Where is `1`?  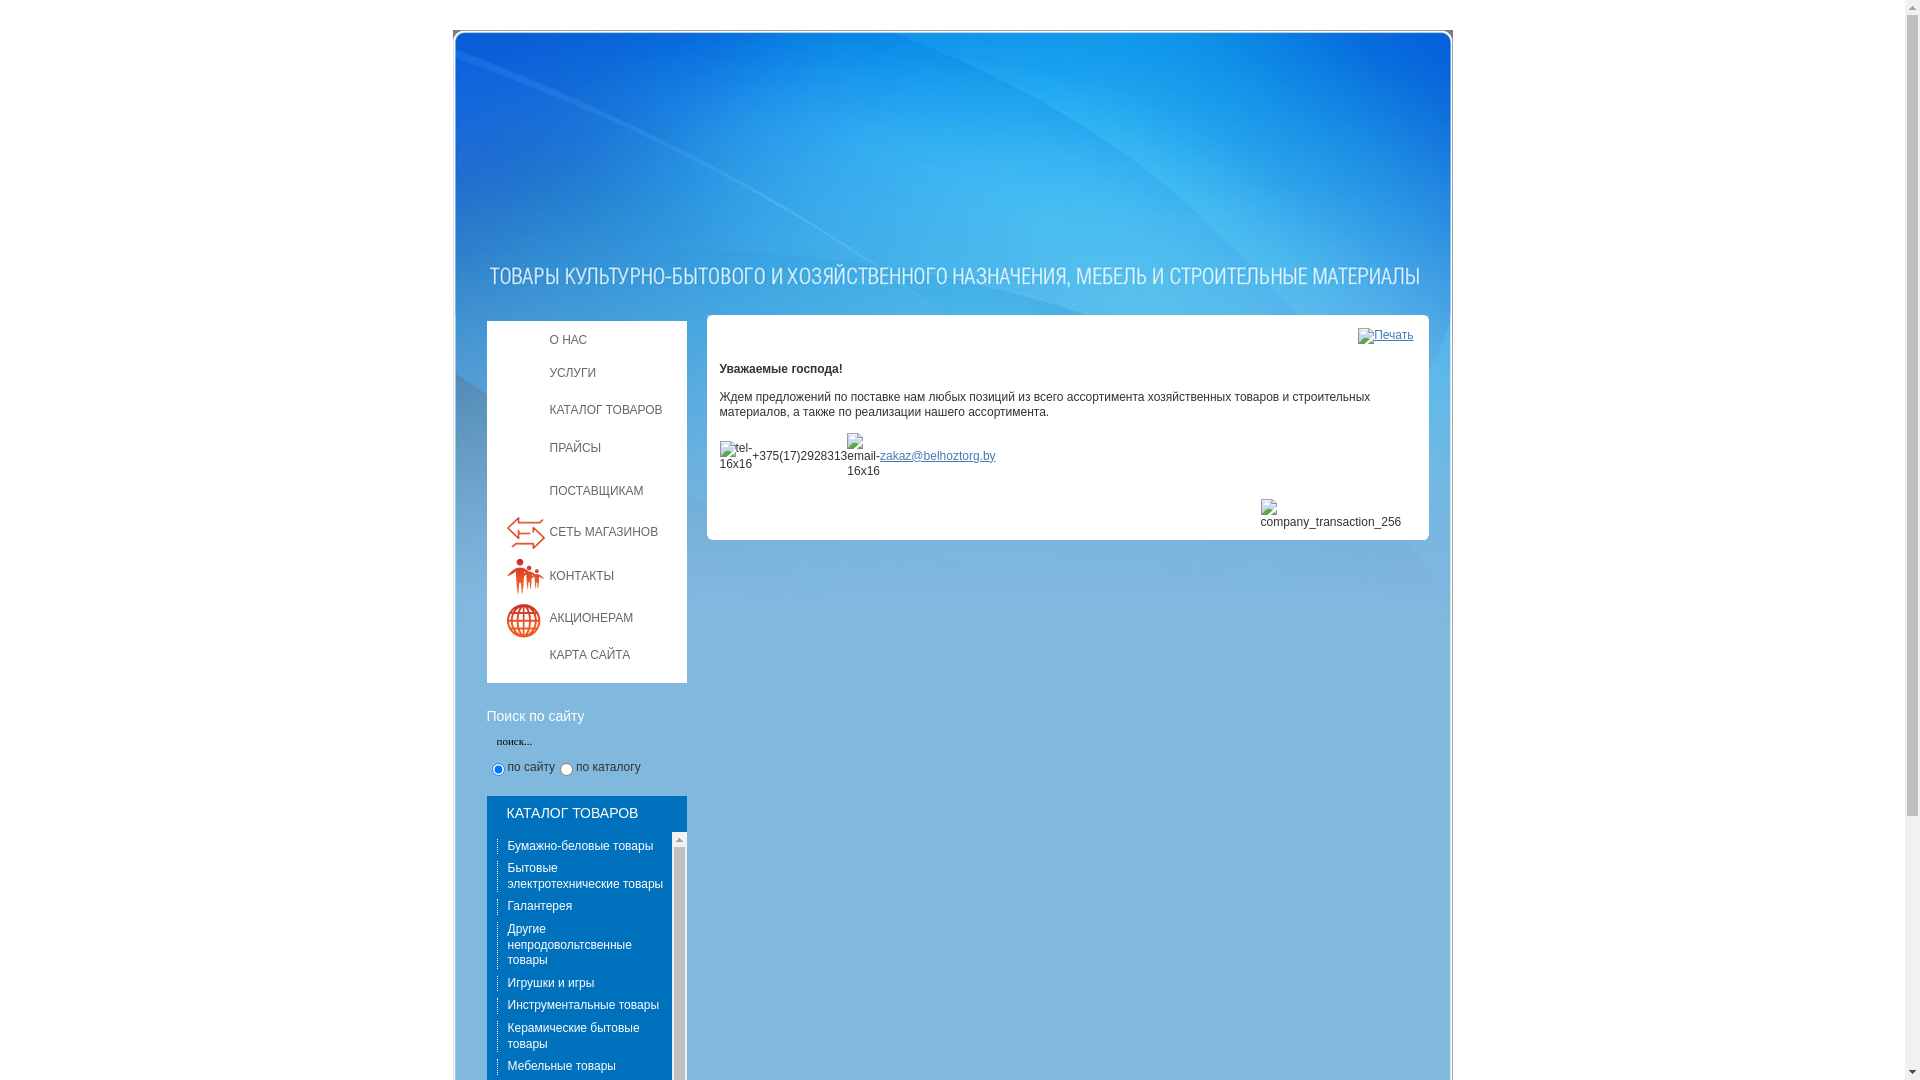 1 is located at coordinates (566, 770).